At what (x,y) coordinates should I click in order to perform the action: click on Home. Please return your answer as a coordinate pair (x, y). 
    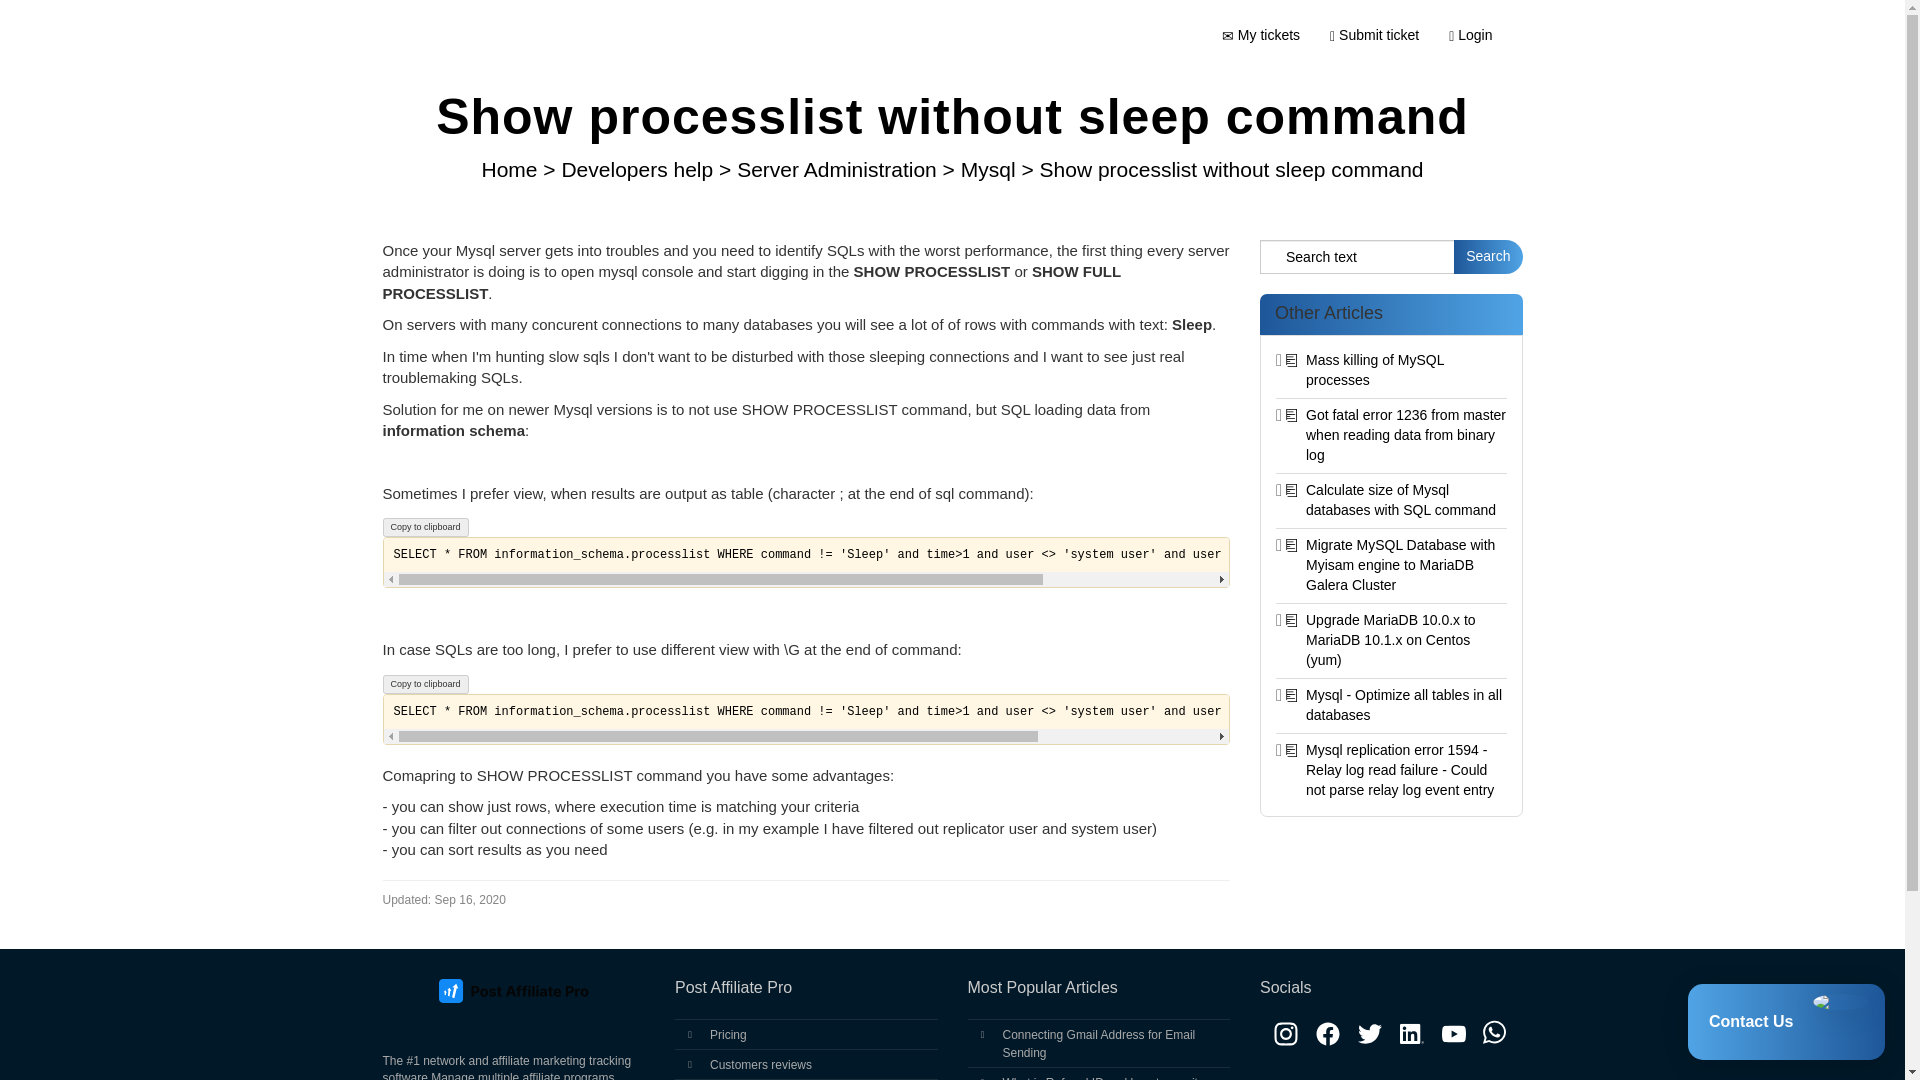
    Looking at the image, I should click on (512, 169).